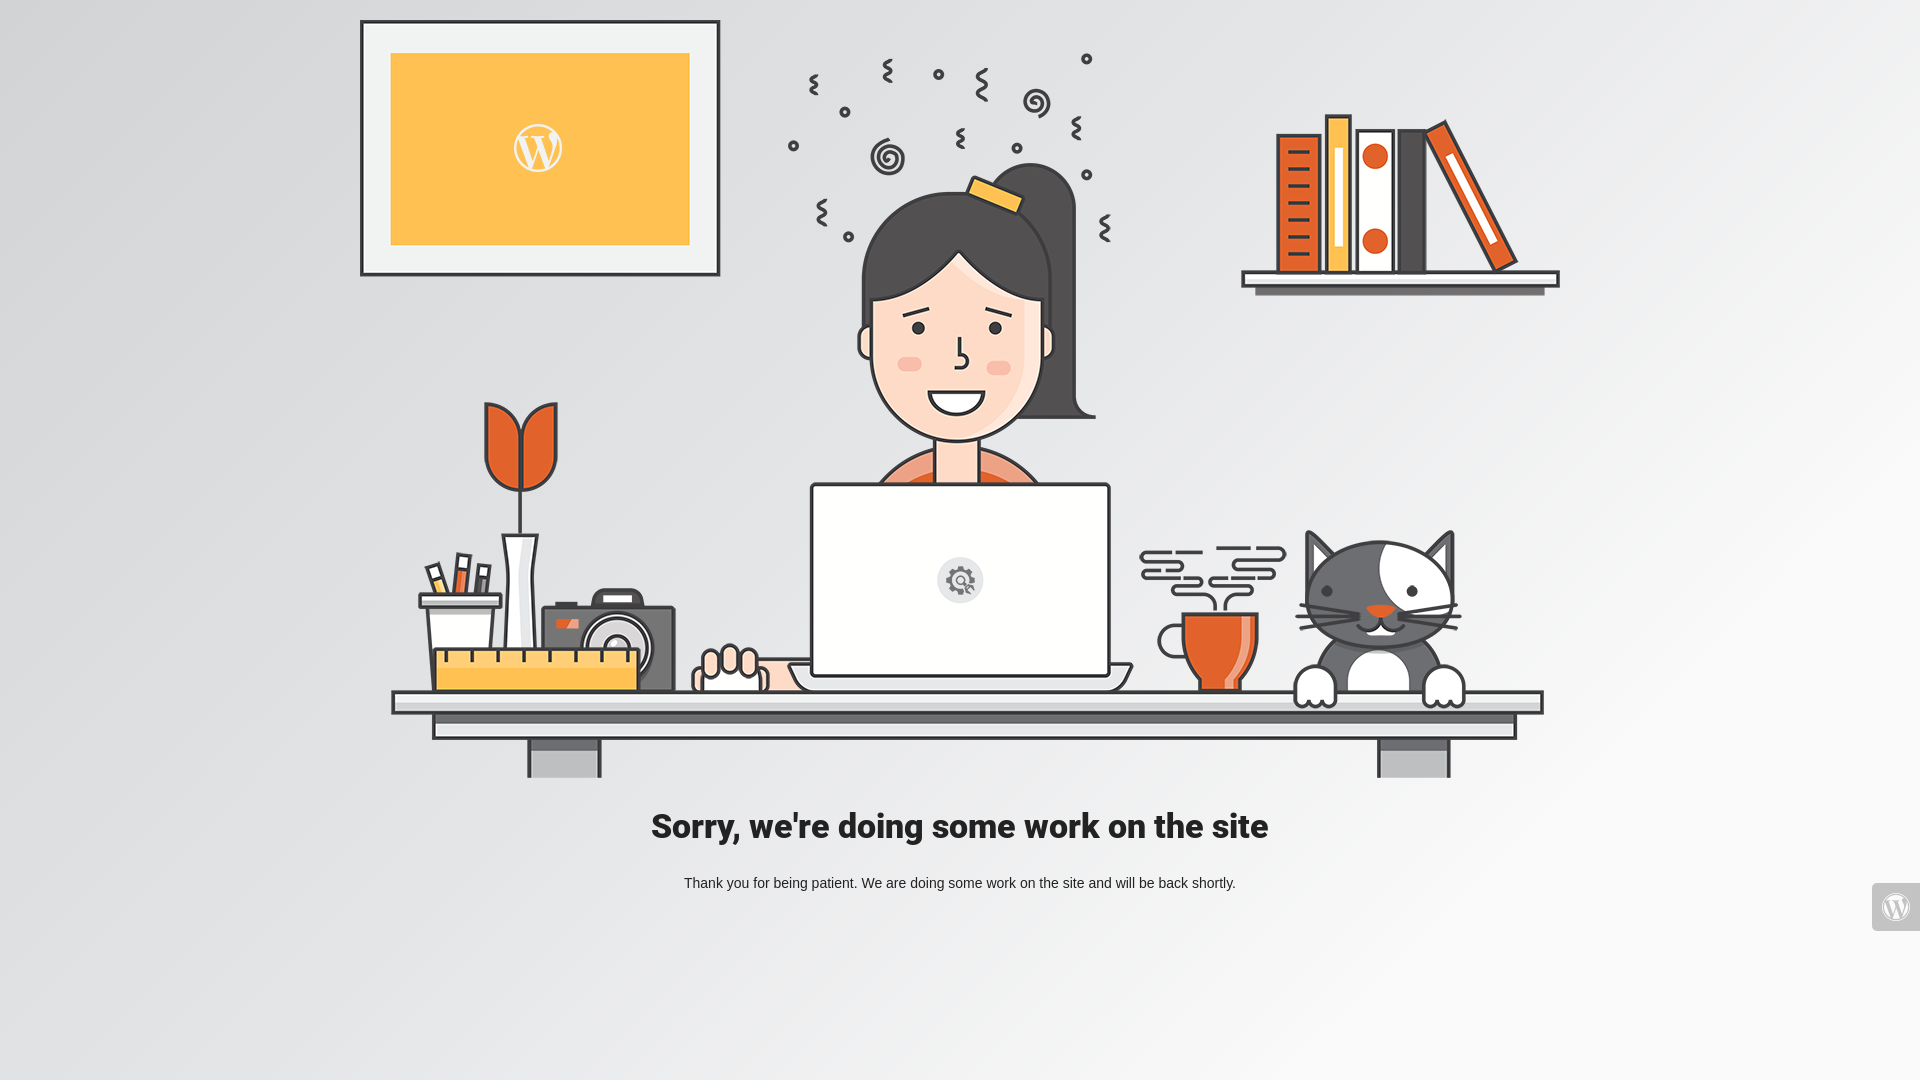  I want to click on Cyber Chick at work, so click(960, 399).